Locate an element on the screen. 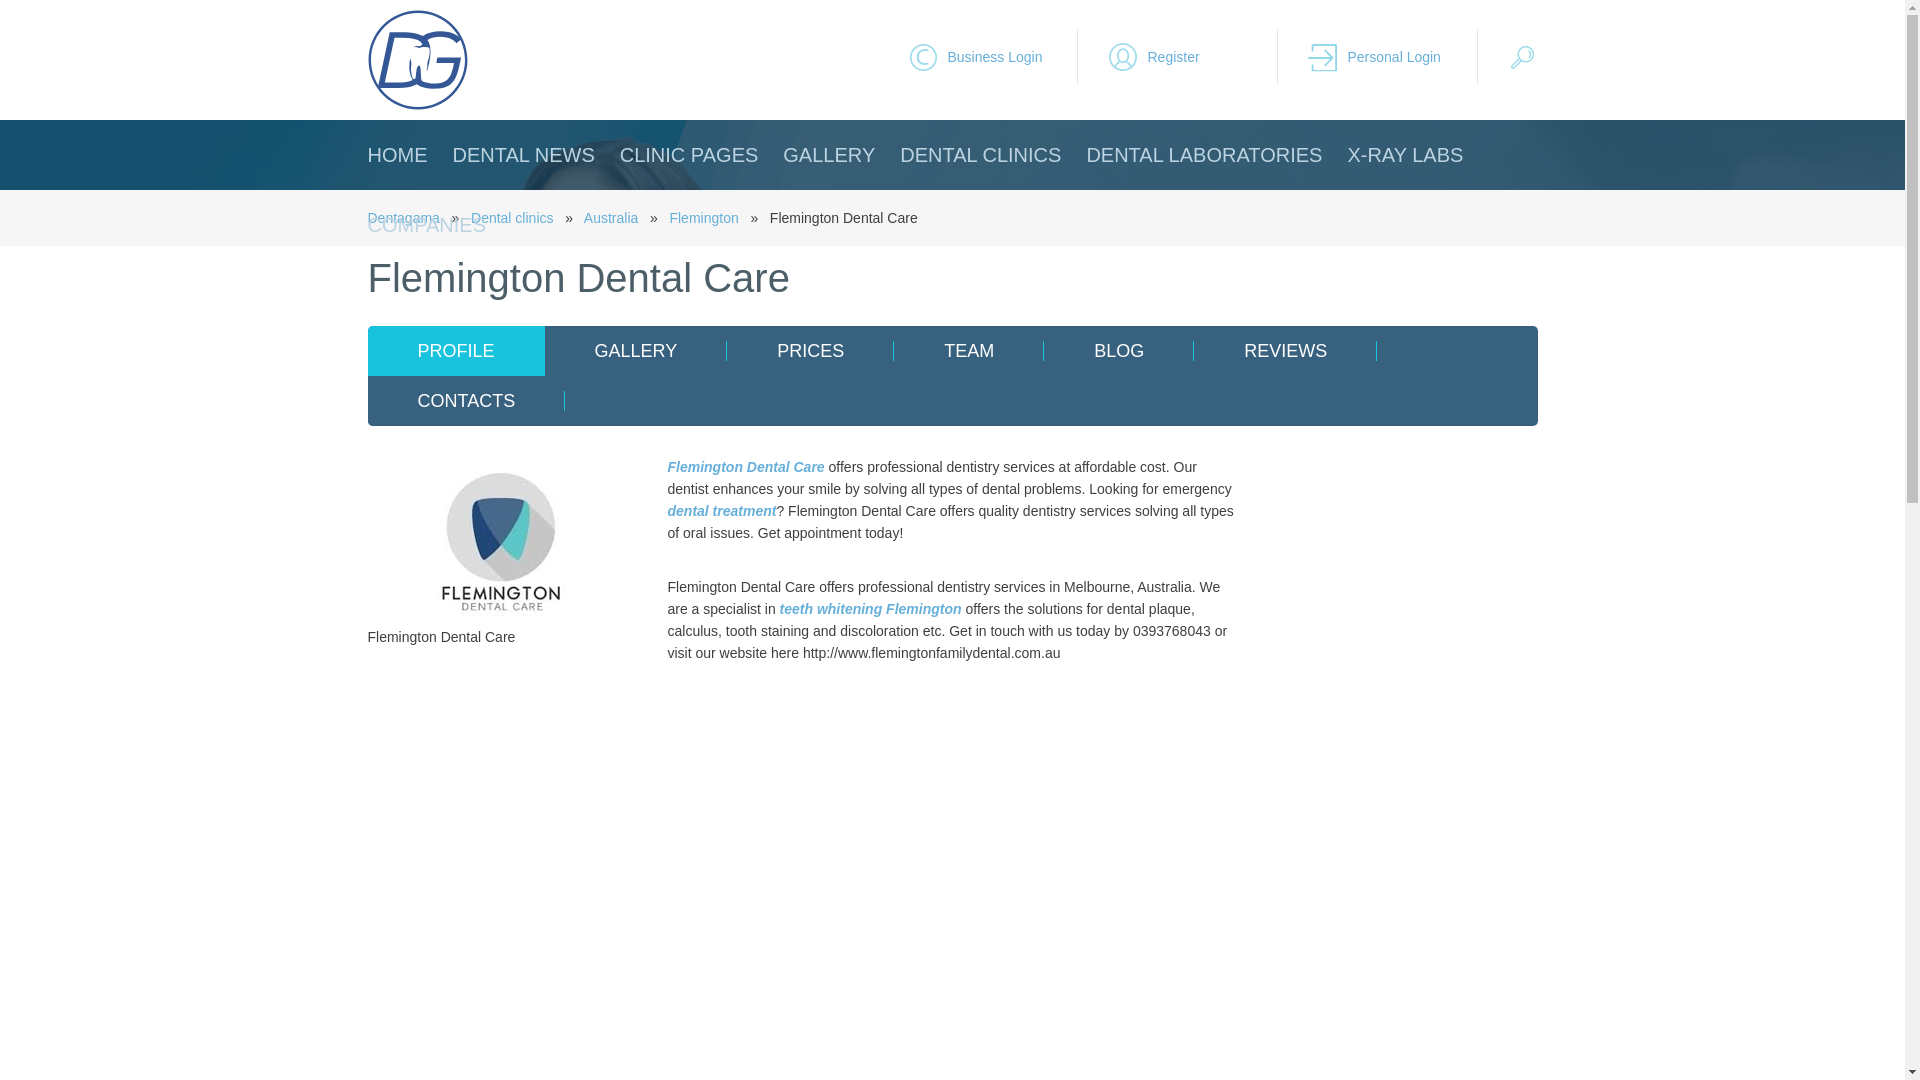 Image resolution: width=1920 pixels, height=1080 pixels. dental treatment is located at coordinates (722, 511).